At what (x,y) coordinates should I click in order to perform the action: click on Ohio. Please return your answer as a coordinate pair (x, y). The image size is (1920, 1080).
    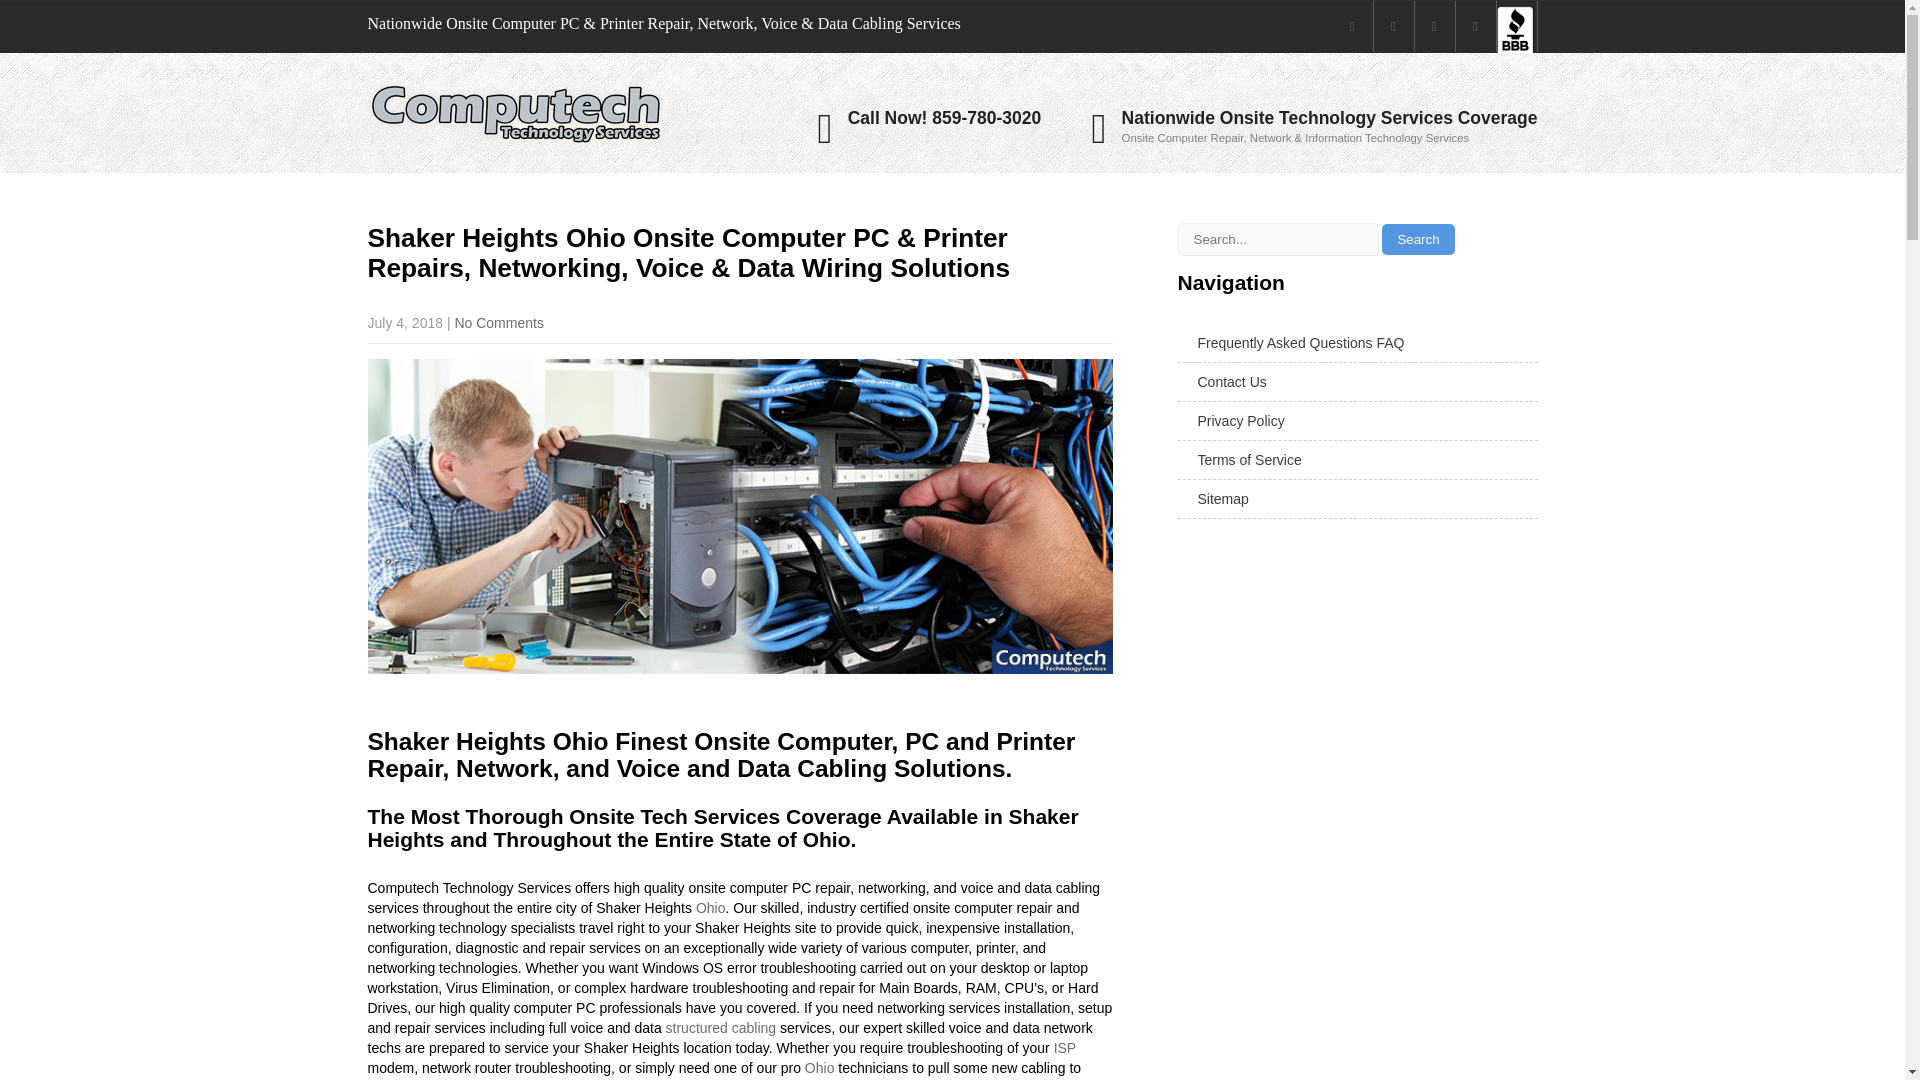
    Looking at the image, I should click on (710, 907).